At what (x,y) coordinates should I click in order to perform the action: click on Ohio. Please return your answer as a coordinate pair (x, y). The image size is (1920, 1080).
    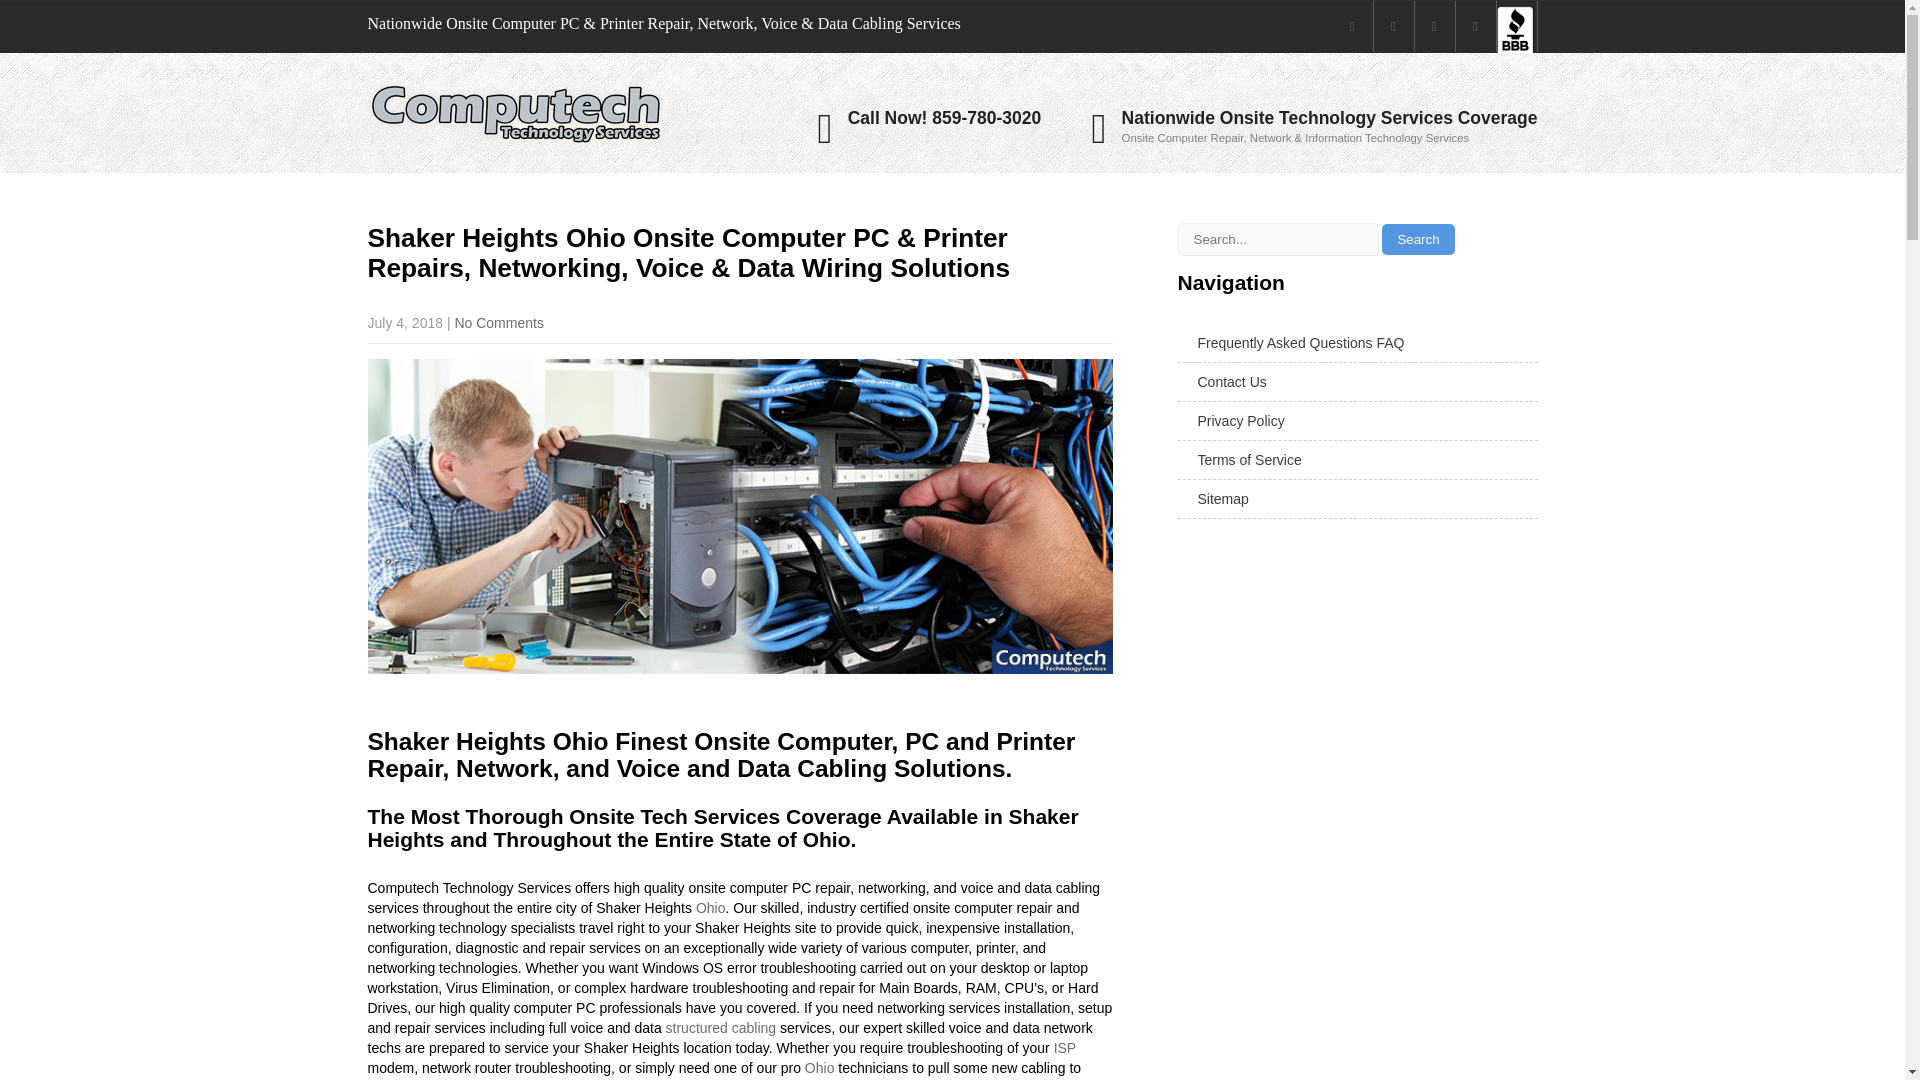
    Looking at the image, I should click on (710, 907).